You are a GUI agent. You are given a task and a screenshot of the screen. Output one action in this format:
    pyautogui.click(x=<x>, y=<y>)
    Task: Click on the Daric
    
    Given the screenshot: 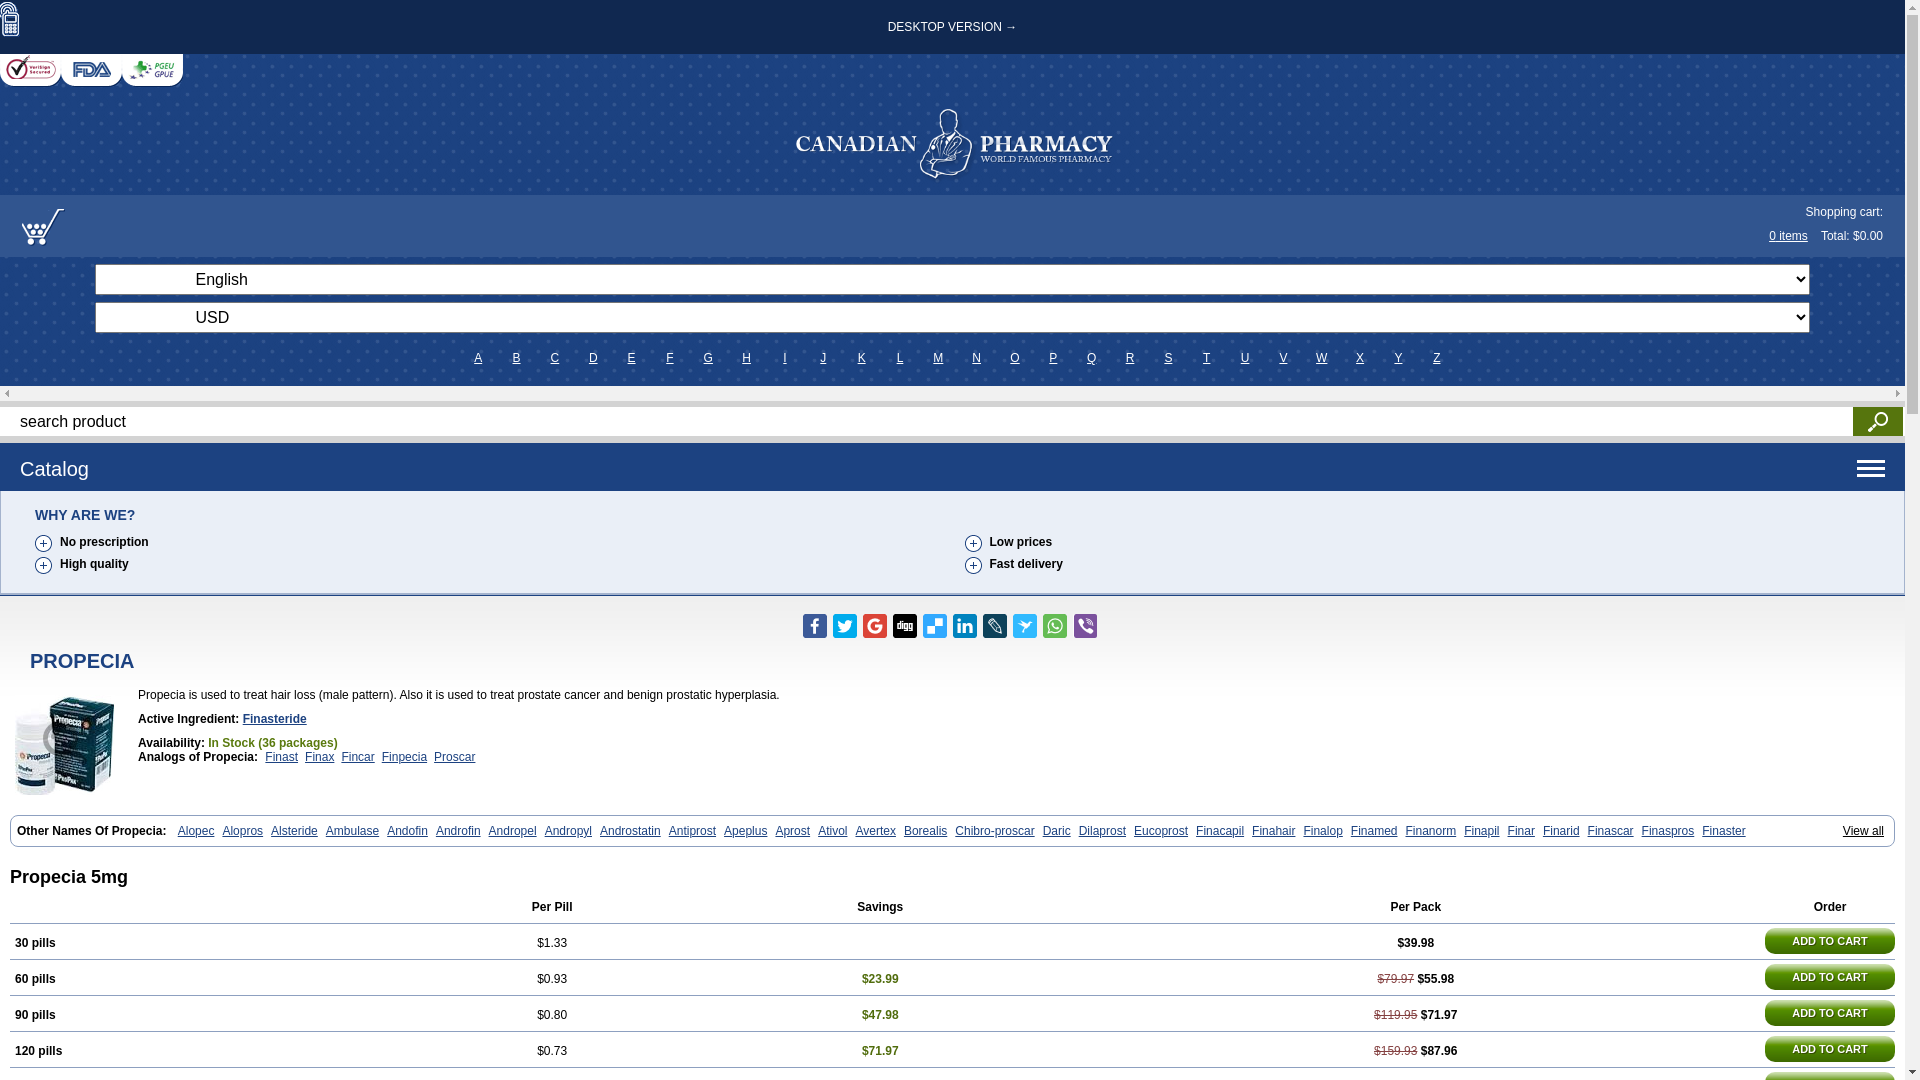 What is the action you would take?
    pyautogui.click(x=1057, y=831)
    